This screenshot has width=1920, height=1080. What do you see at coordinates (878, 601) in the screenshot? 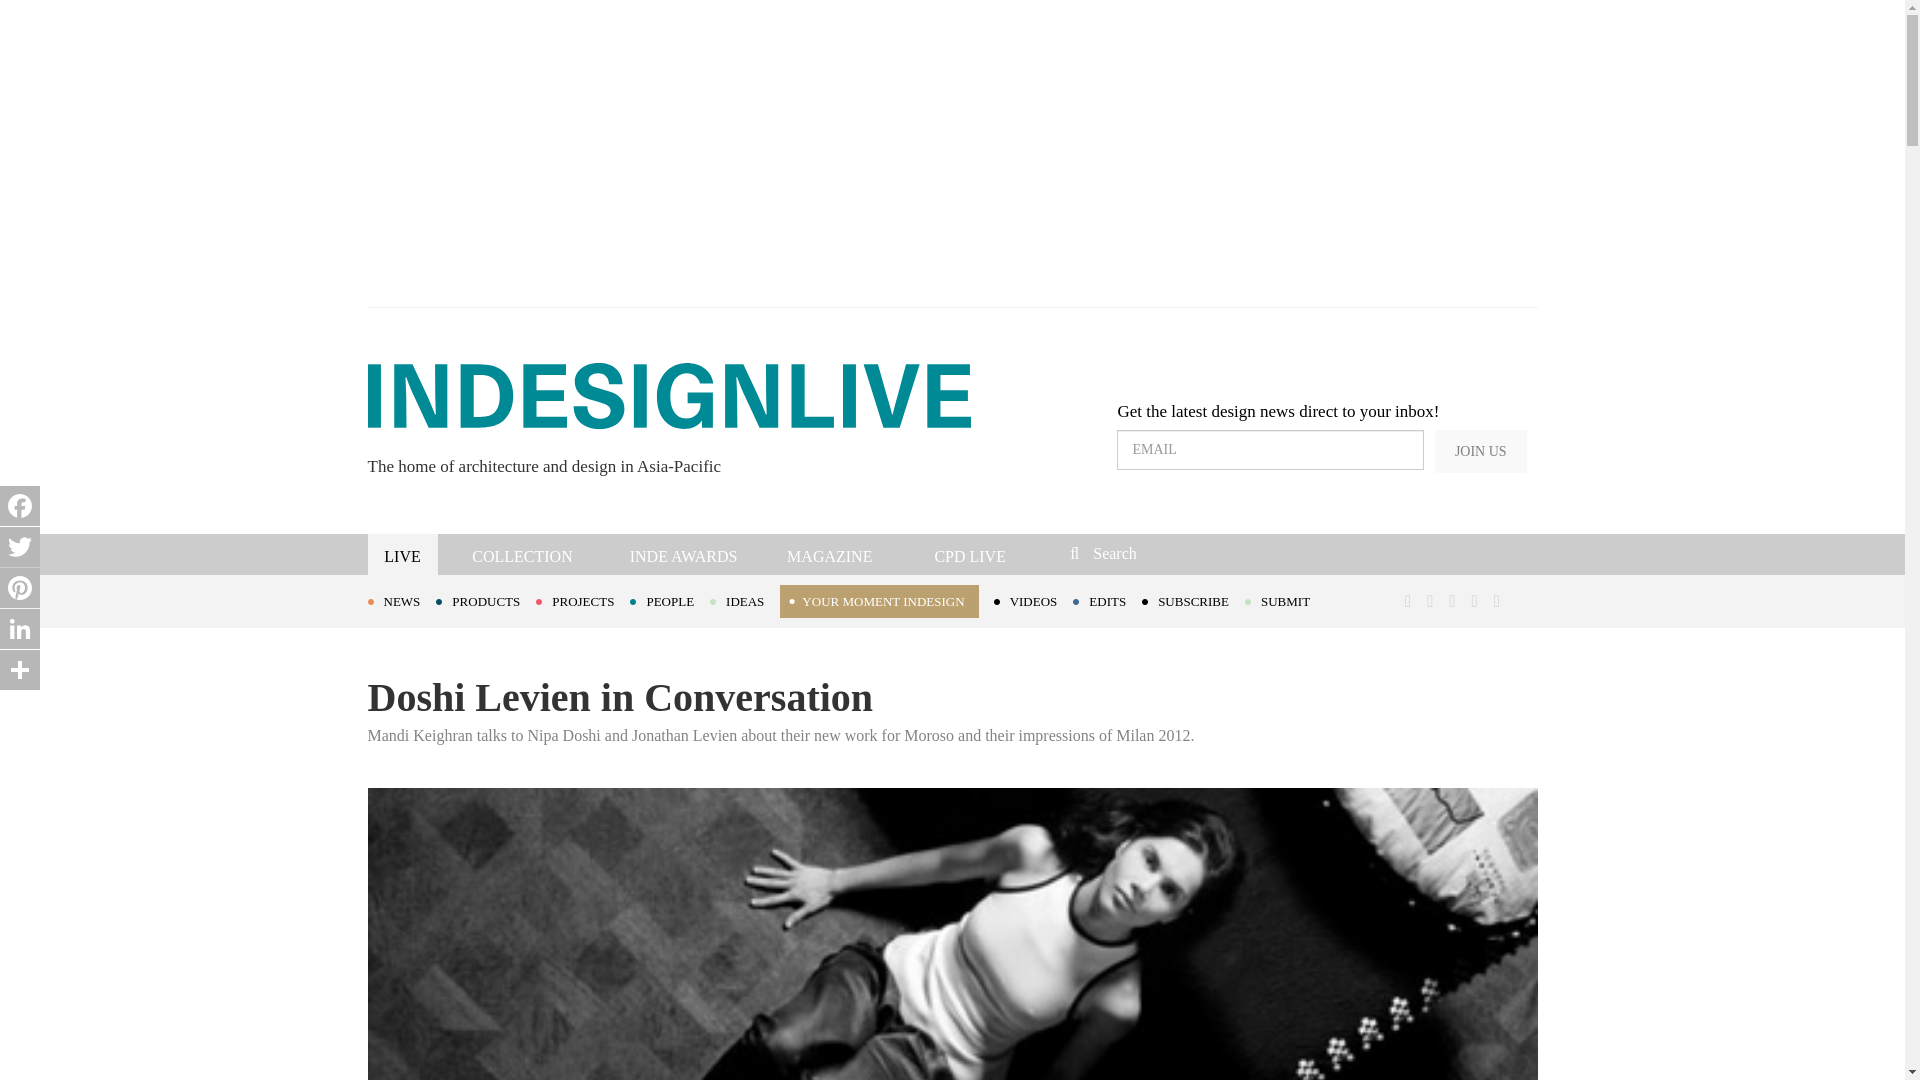
I see `YOUR MOMENT INDESIGN` at bounding box center [878, 601].